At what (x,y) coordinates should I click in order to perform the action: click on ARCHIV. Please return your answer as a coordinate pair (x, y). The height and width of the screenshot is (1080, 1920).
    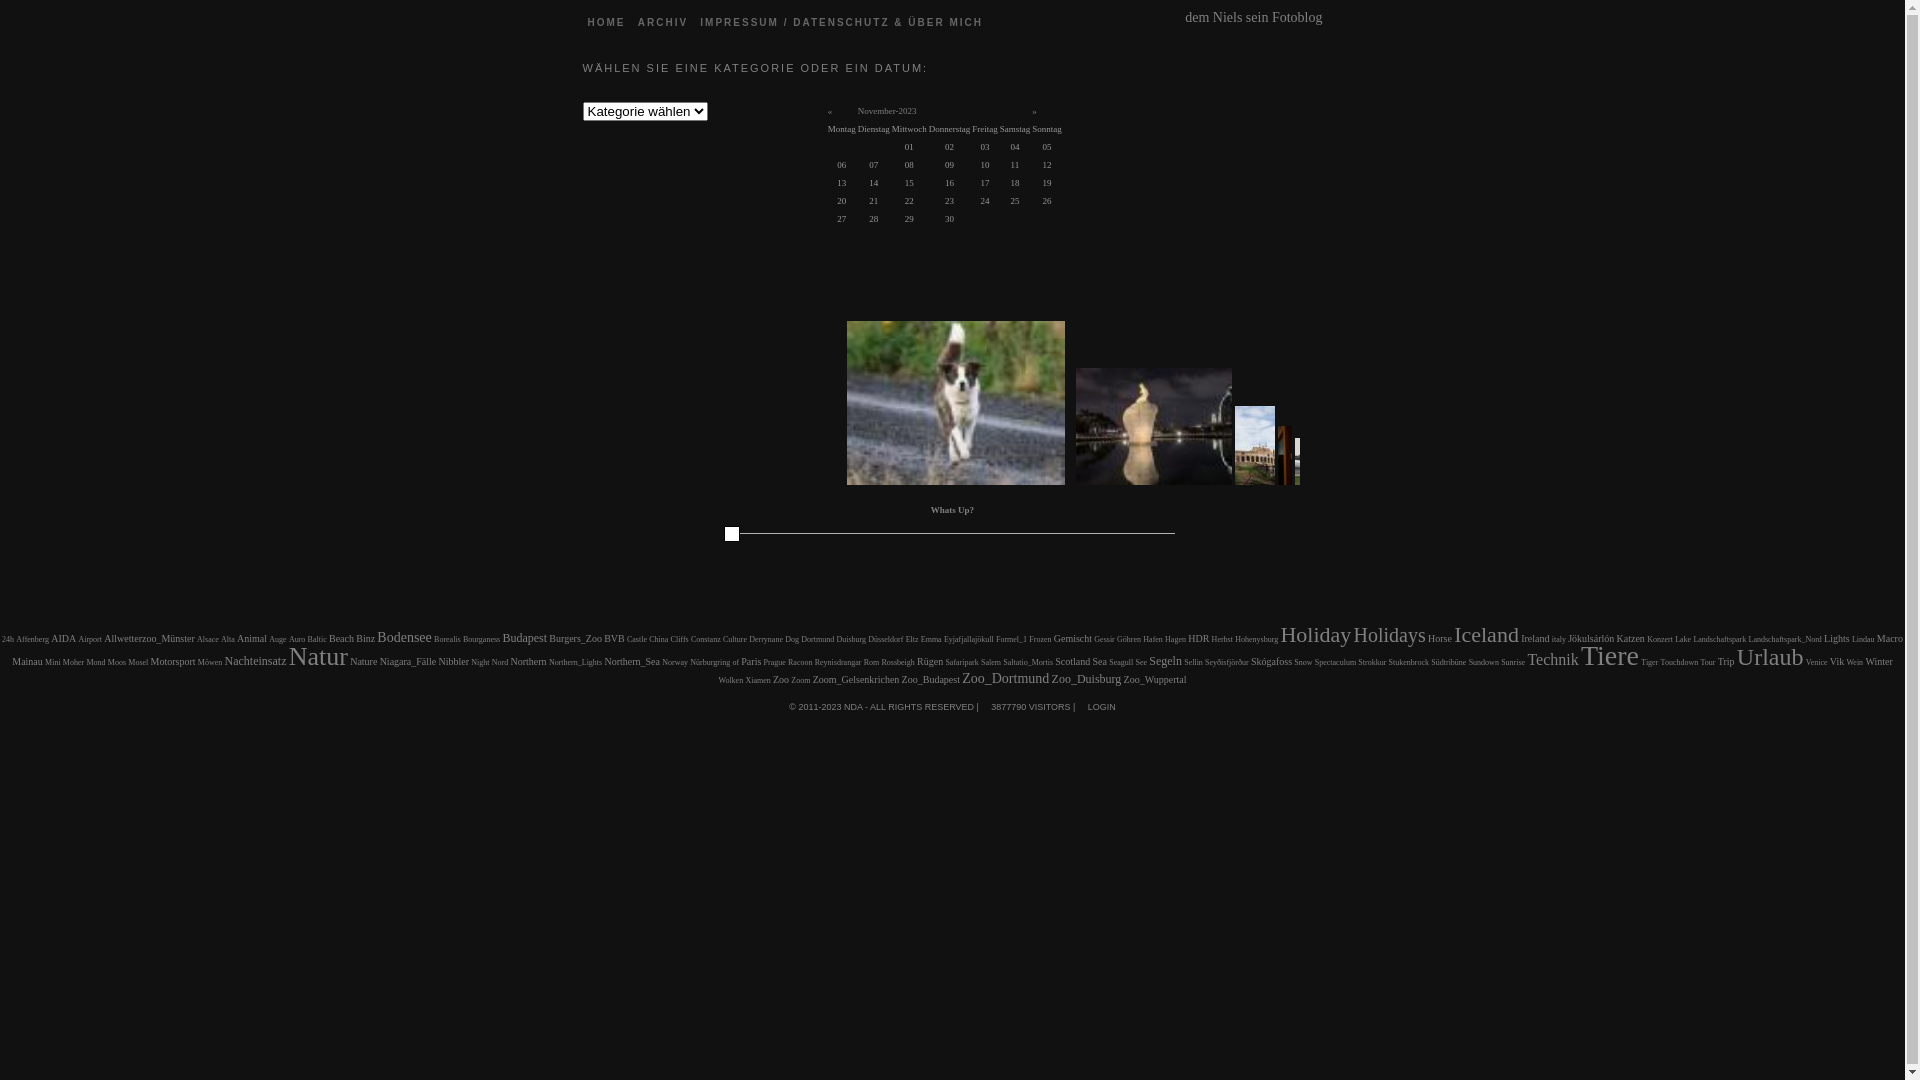
    Looking at the image, I should click on (663, 22).